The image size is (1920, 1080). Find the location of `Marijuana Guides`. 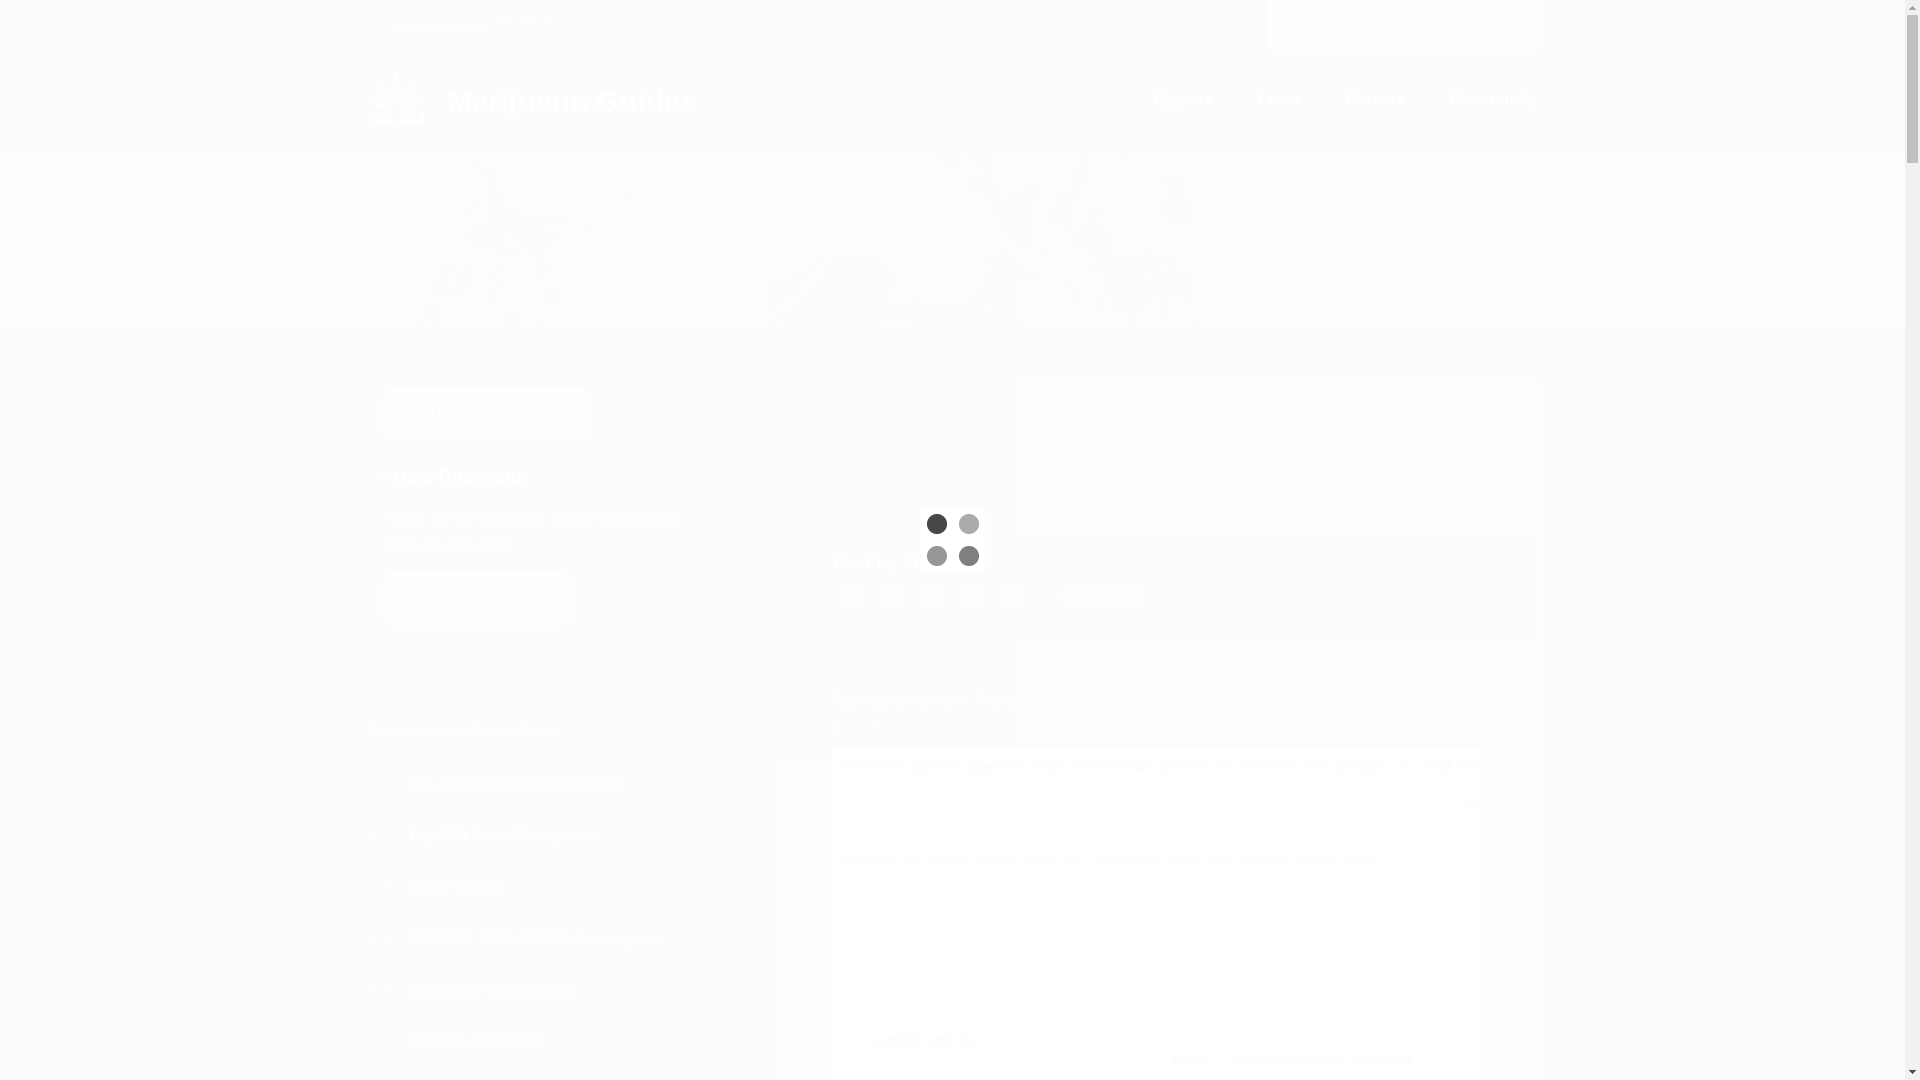

Marijuana Guides is located at coordinates (533, 110).